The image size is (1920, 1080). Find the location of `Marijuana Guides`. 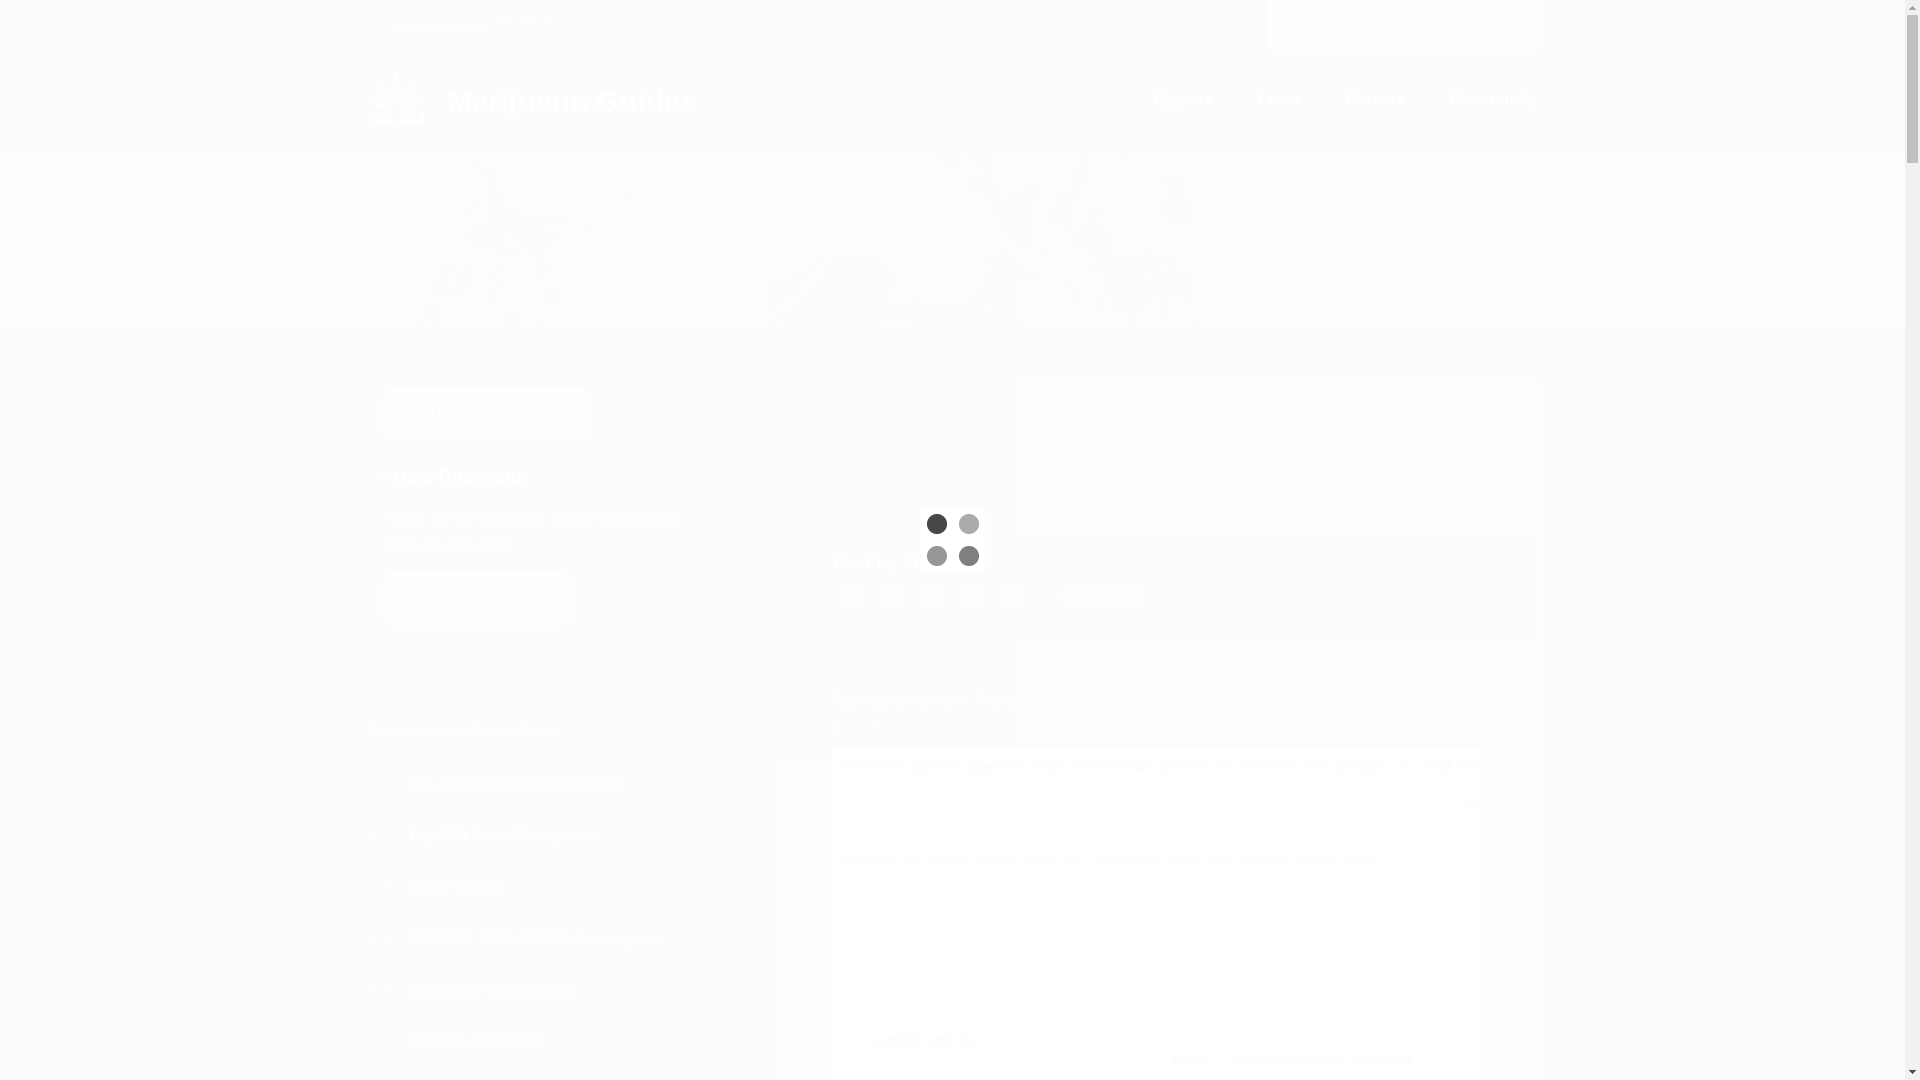

Marijuana Guides is located at coordinates (533, 110).